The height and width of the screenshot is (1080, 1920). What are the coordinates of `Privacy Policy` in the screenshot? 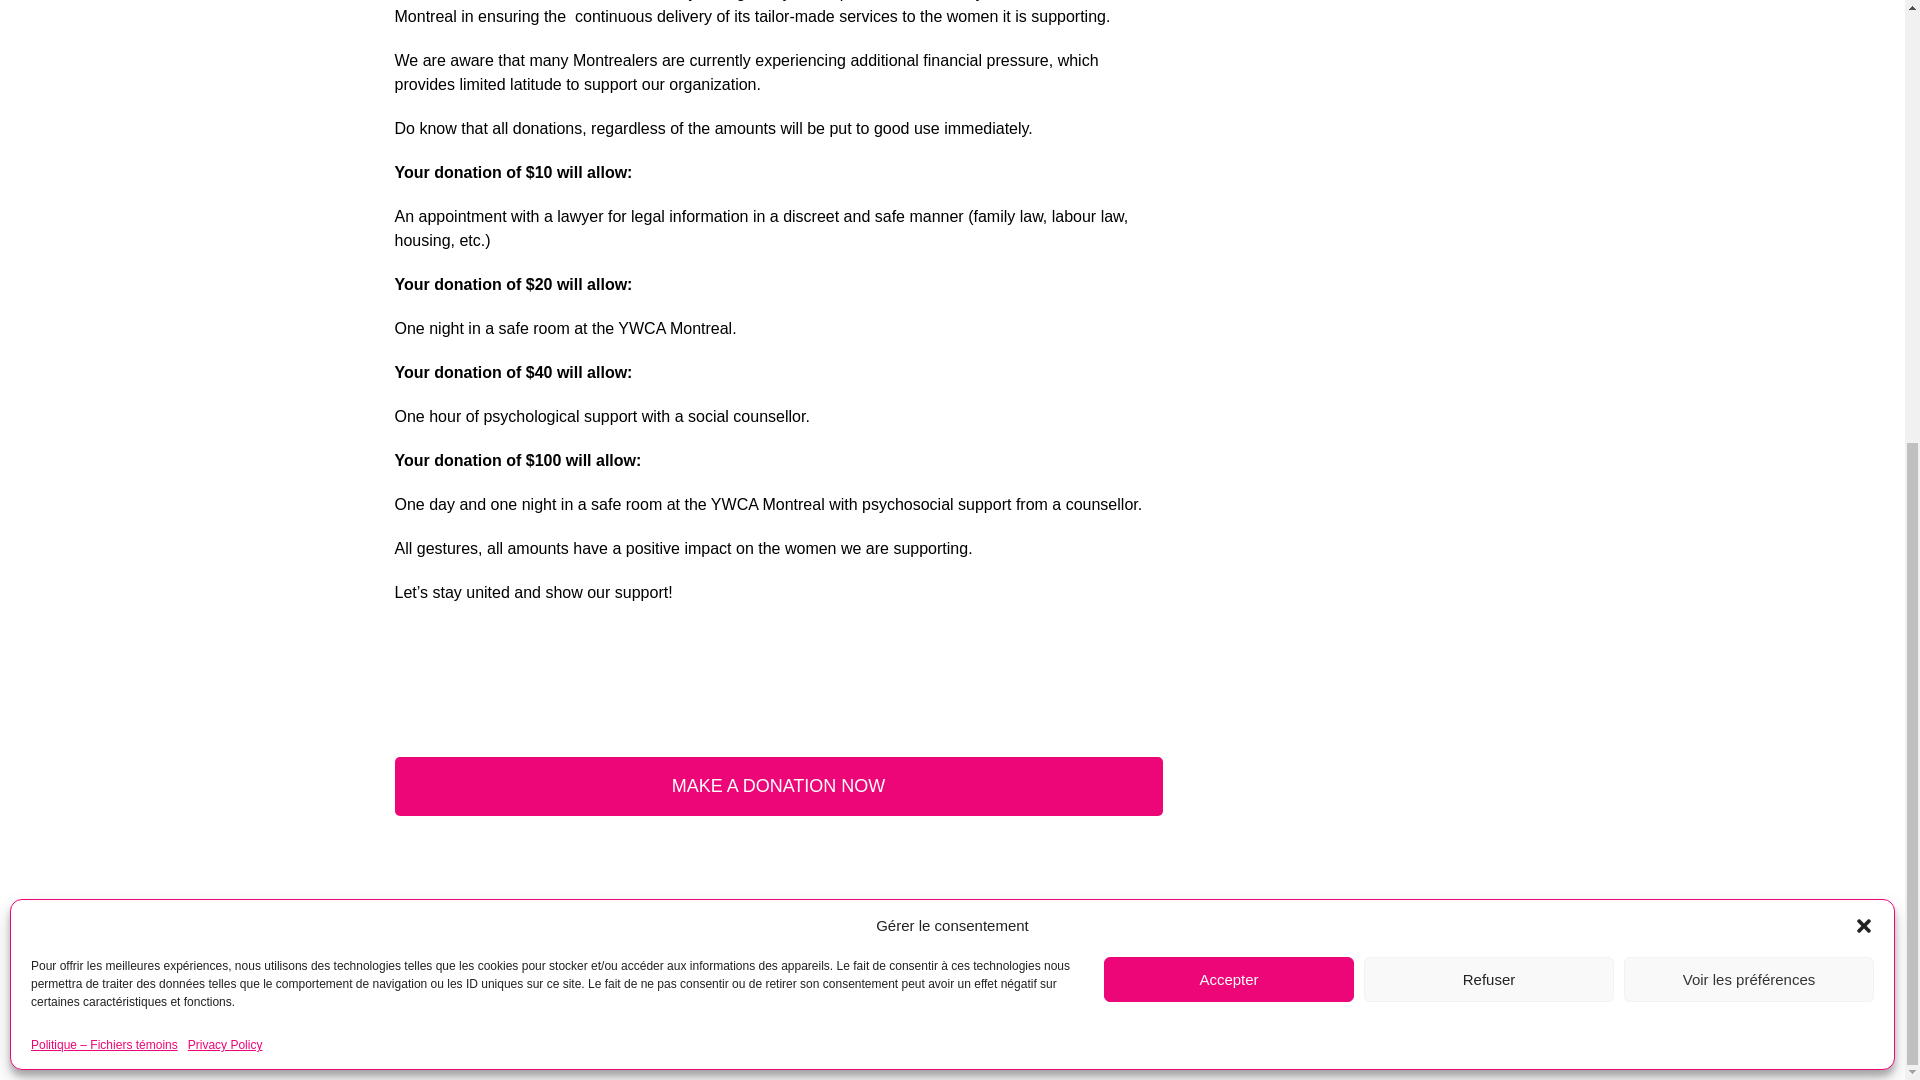 It's located at (226, 302).